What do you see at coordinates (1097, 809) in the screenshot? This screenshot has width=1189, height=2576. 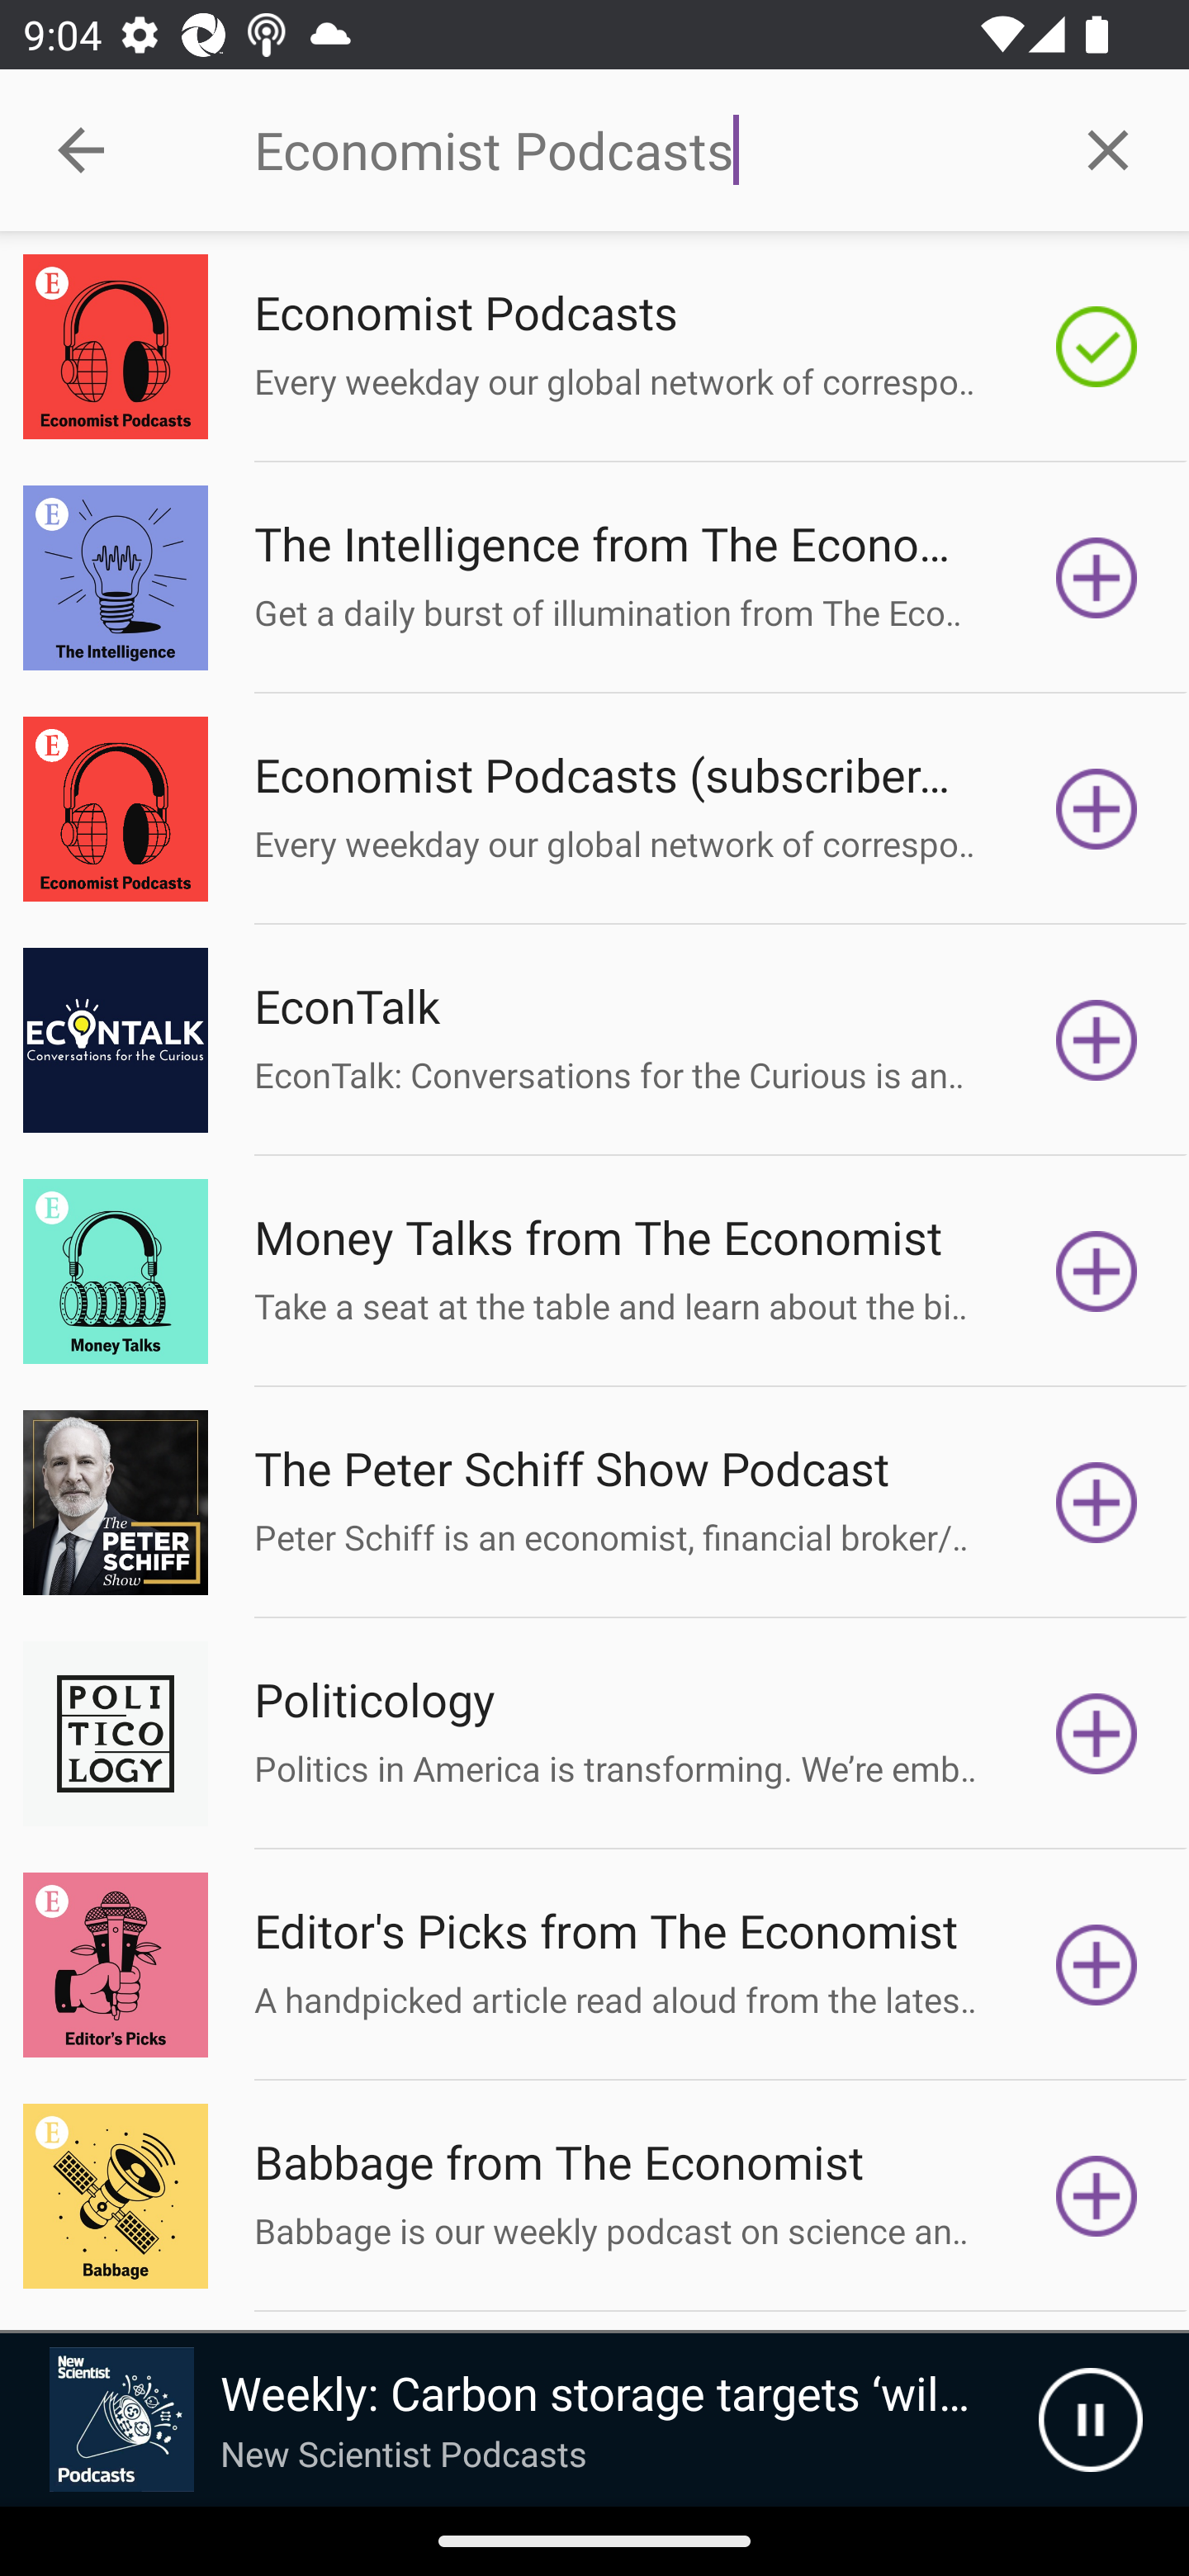 I see `Subscribe` at bounding box center [1097, 809].